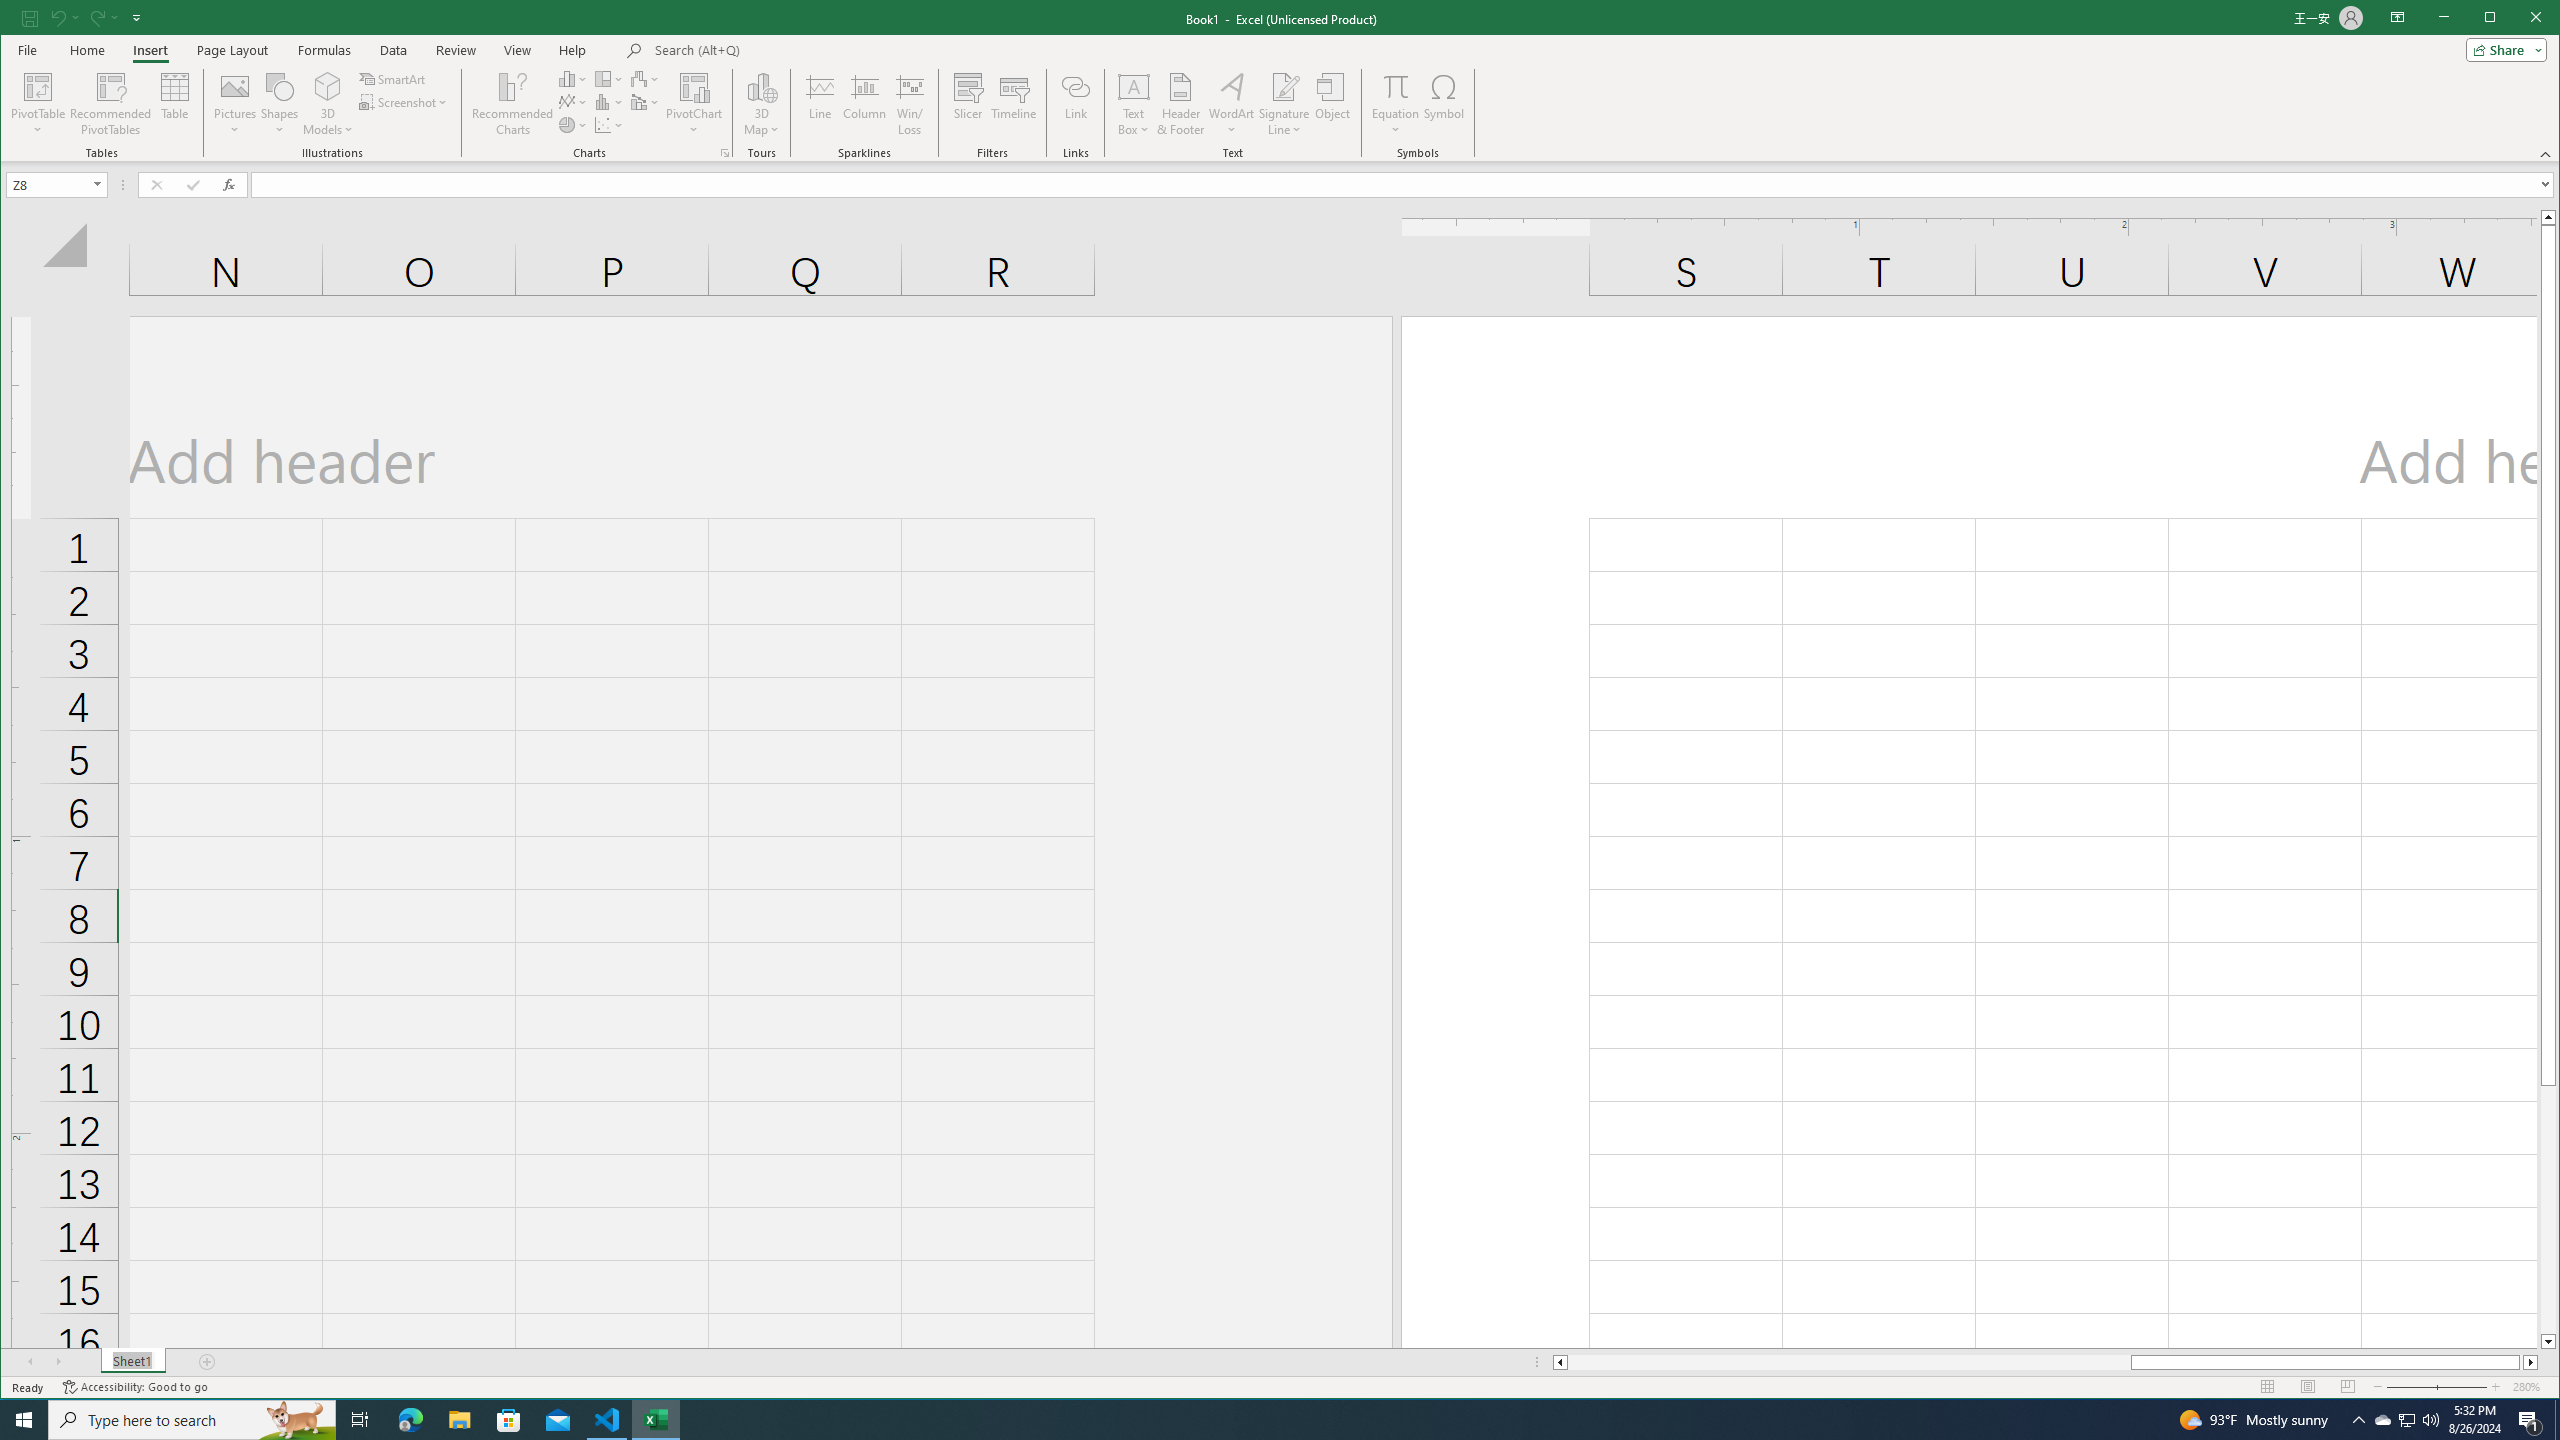 This screenshot has width=2560, height=1440. What do you see at coordinates (1134, 86) in the screenshot?
I see `Draw Horizontal Text Box` at bounding box center [1134, 86].